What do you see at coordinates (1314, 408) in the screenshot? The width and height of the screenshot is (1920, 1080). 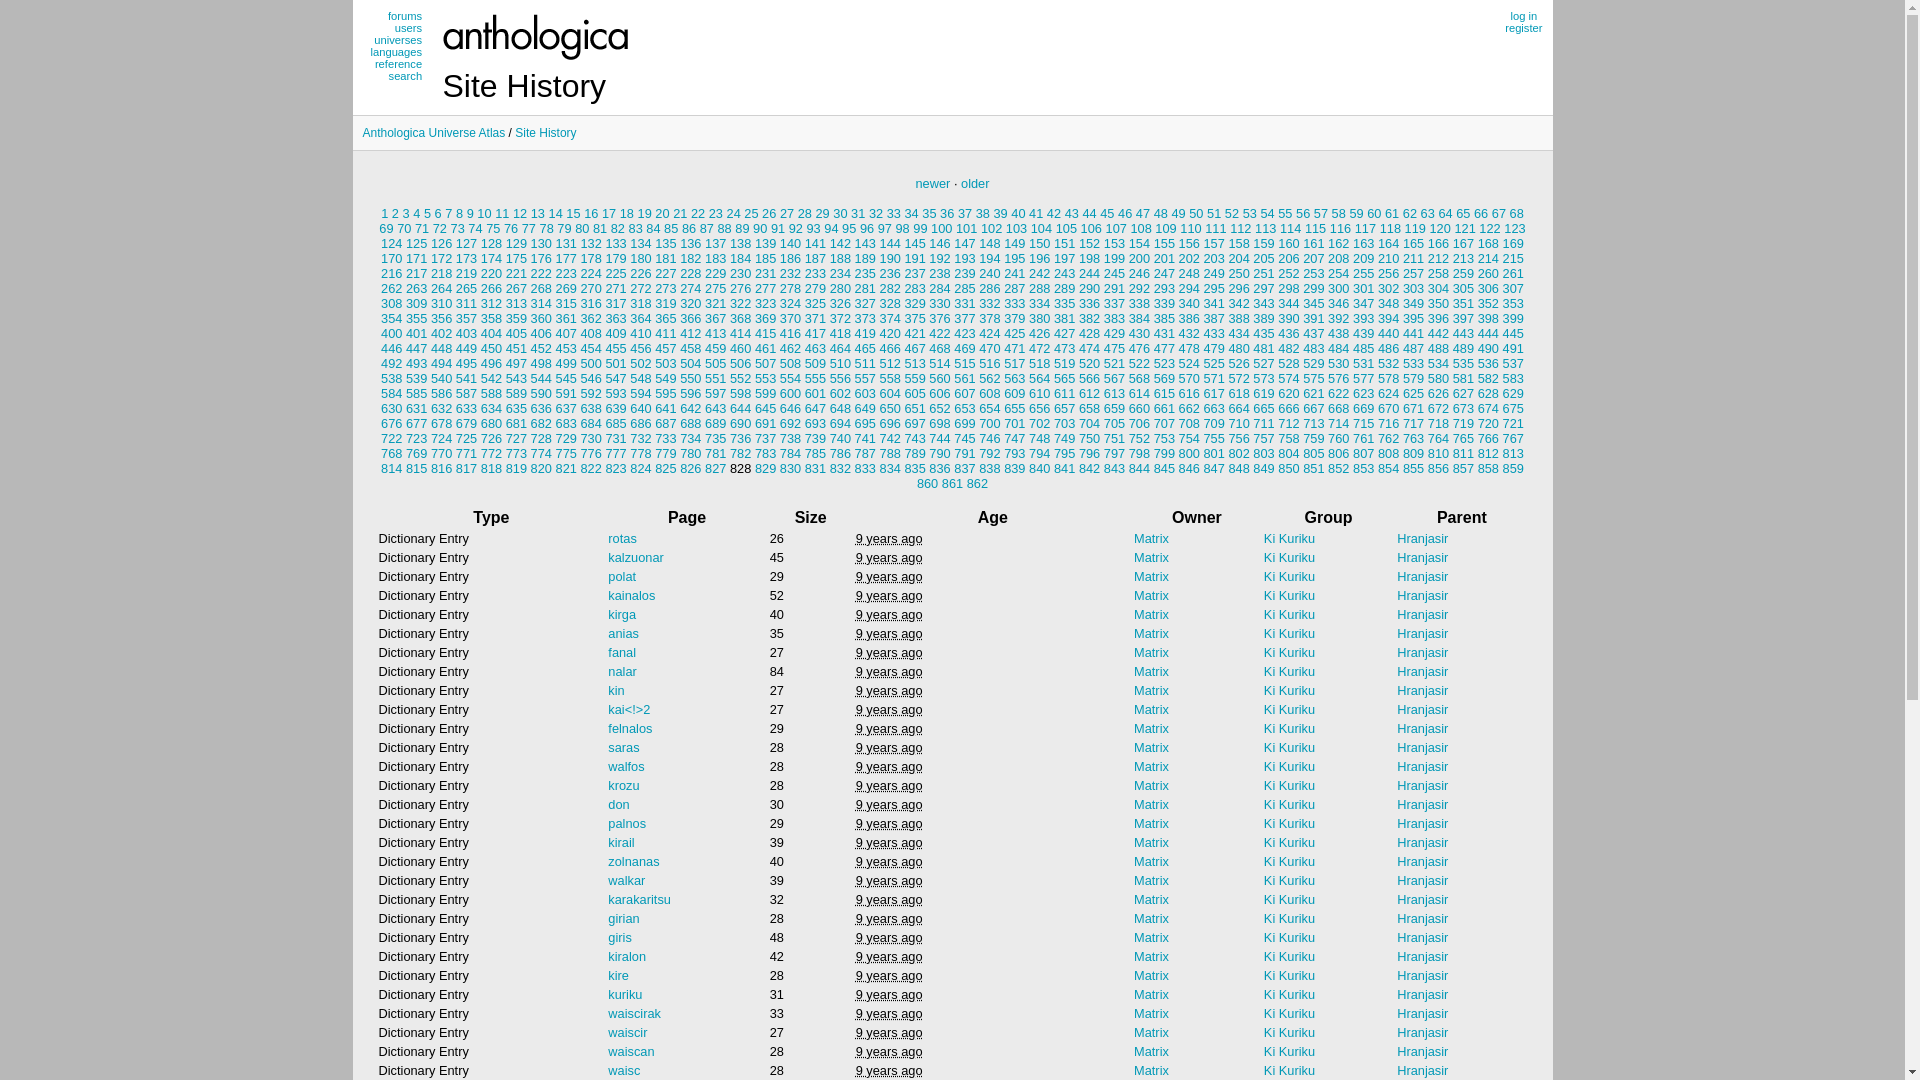 I see `667` at bounding box center [1314, 408].